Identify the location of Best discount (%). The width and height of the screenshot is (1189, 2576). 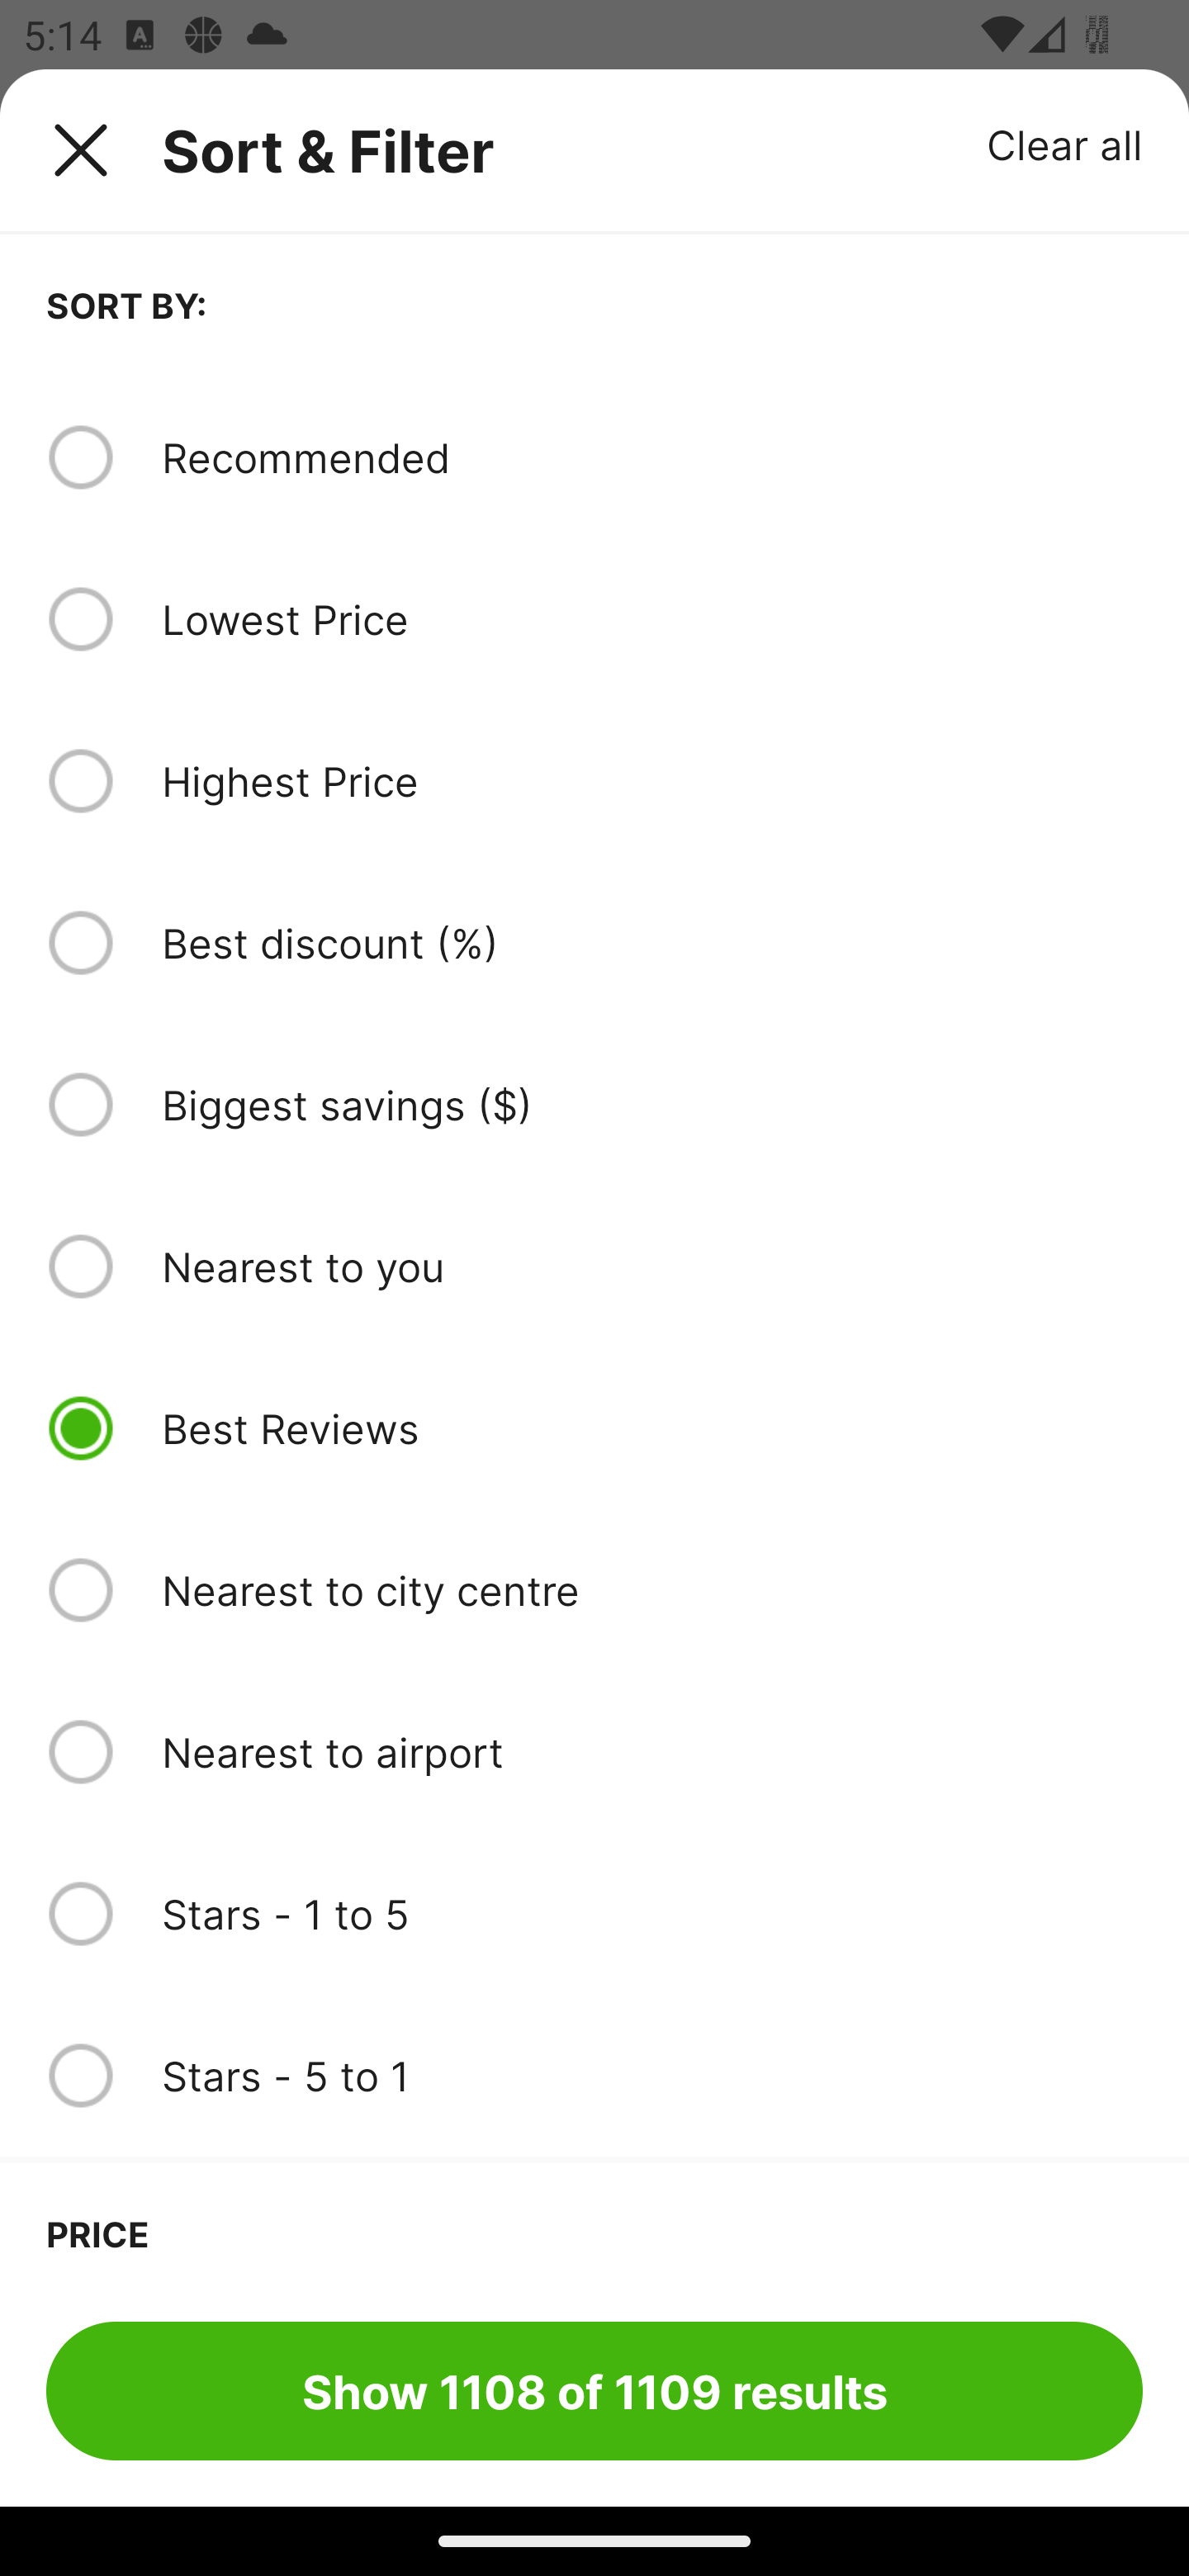
(651, 943).